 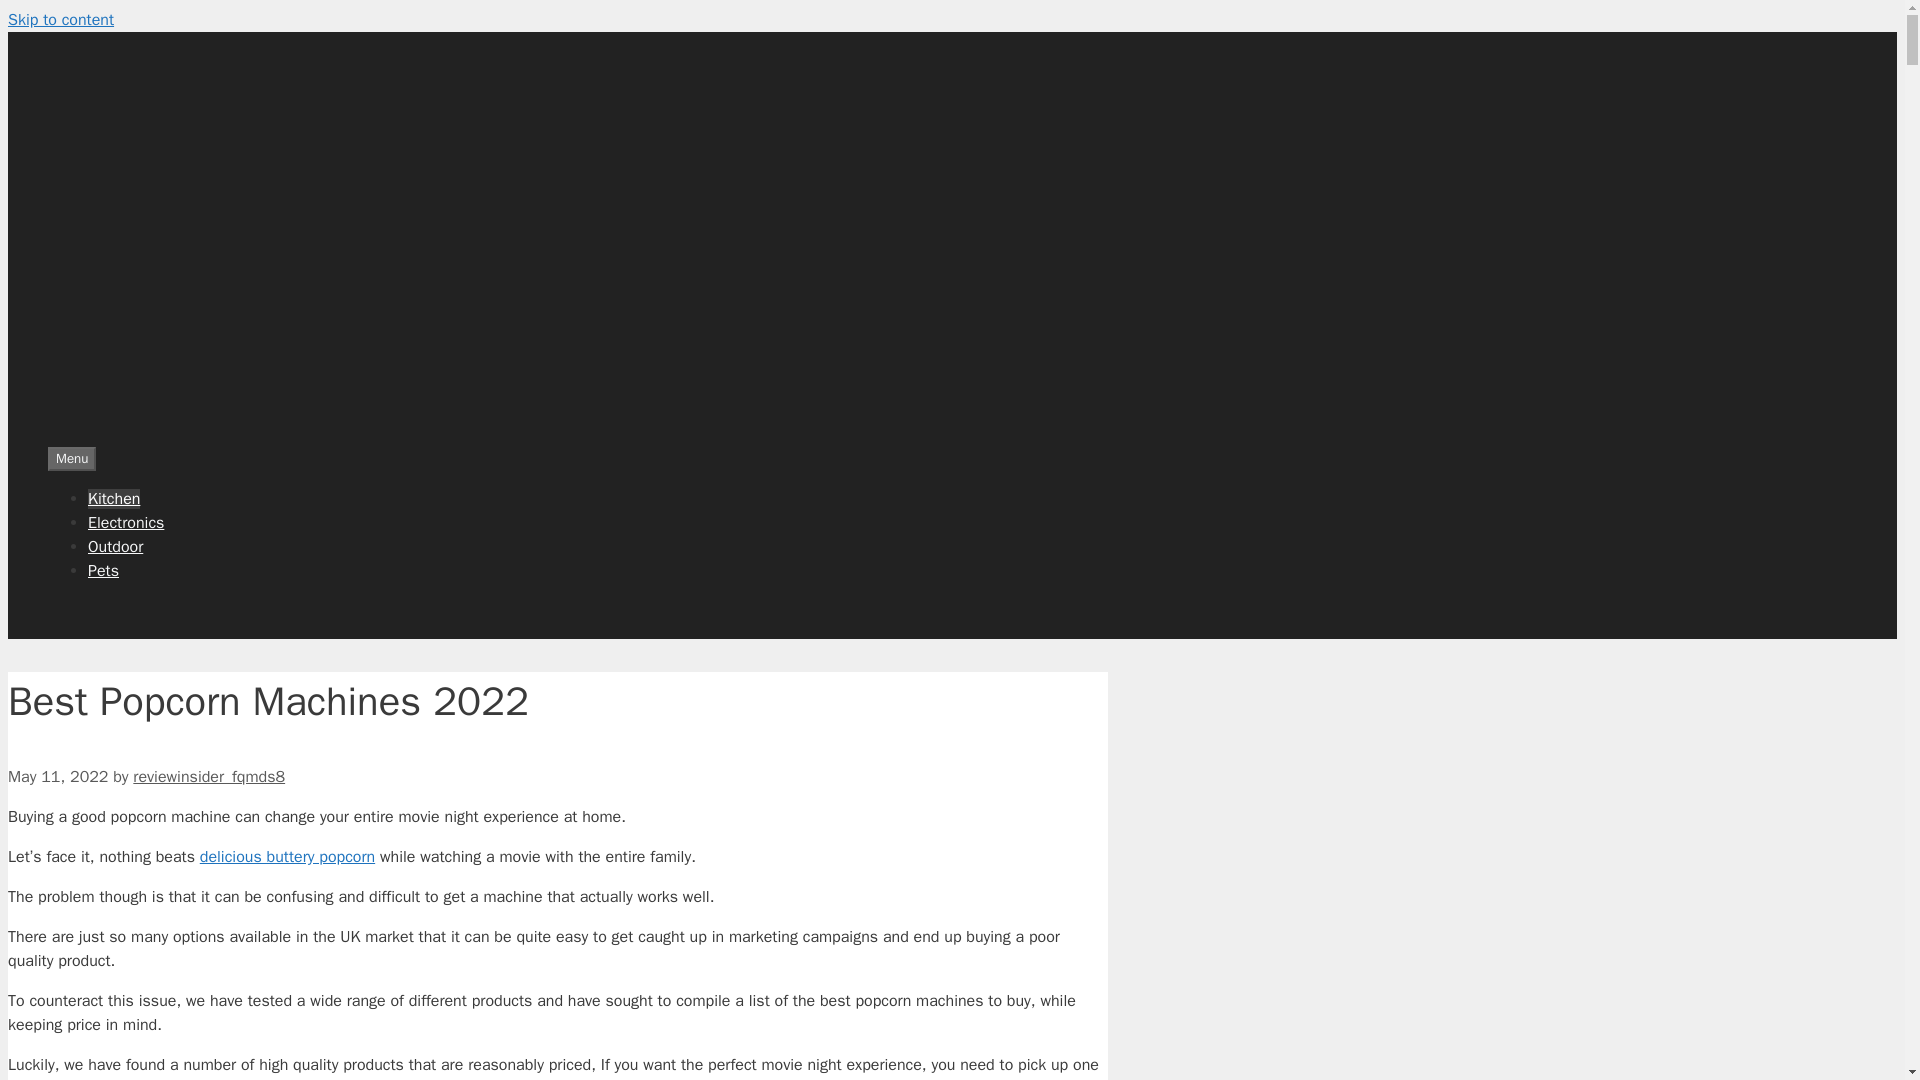 I want to click on Kitchen, so click(x=114, y=498).